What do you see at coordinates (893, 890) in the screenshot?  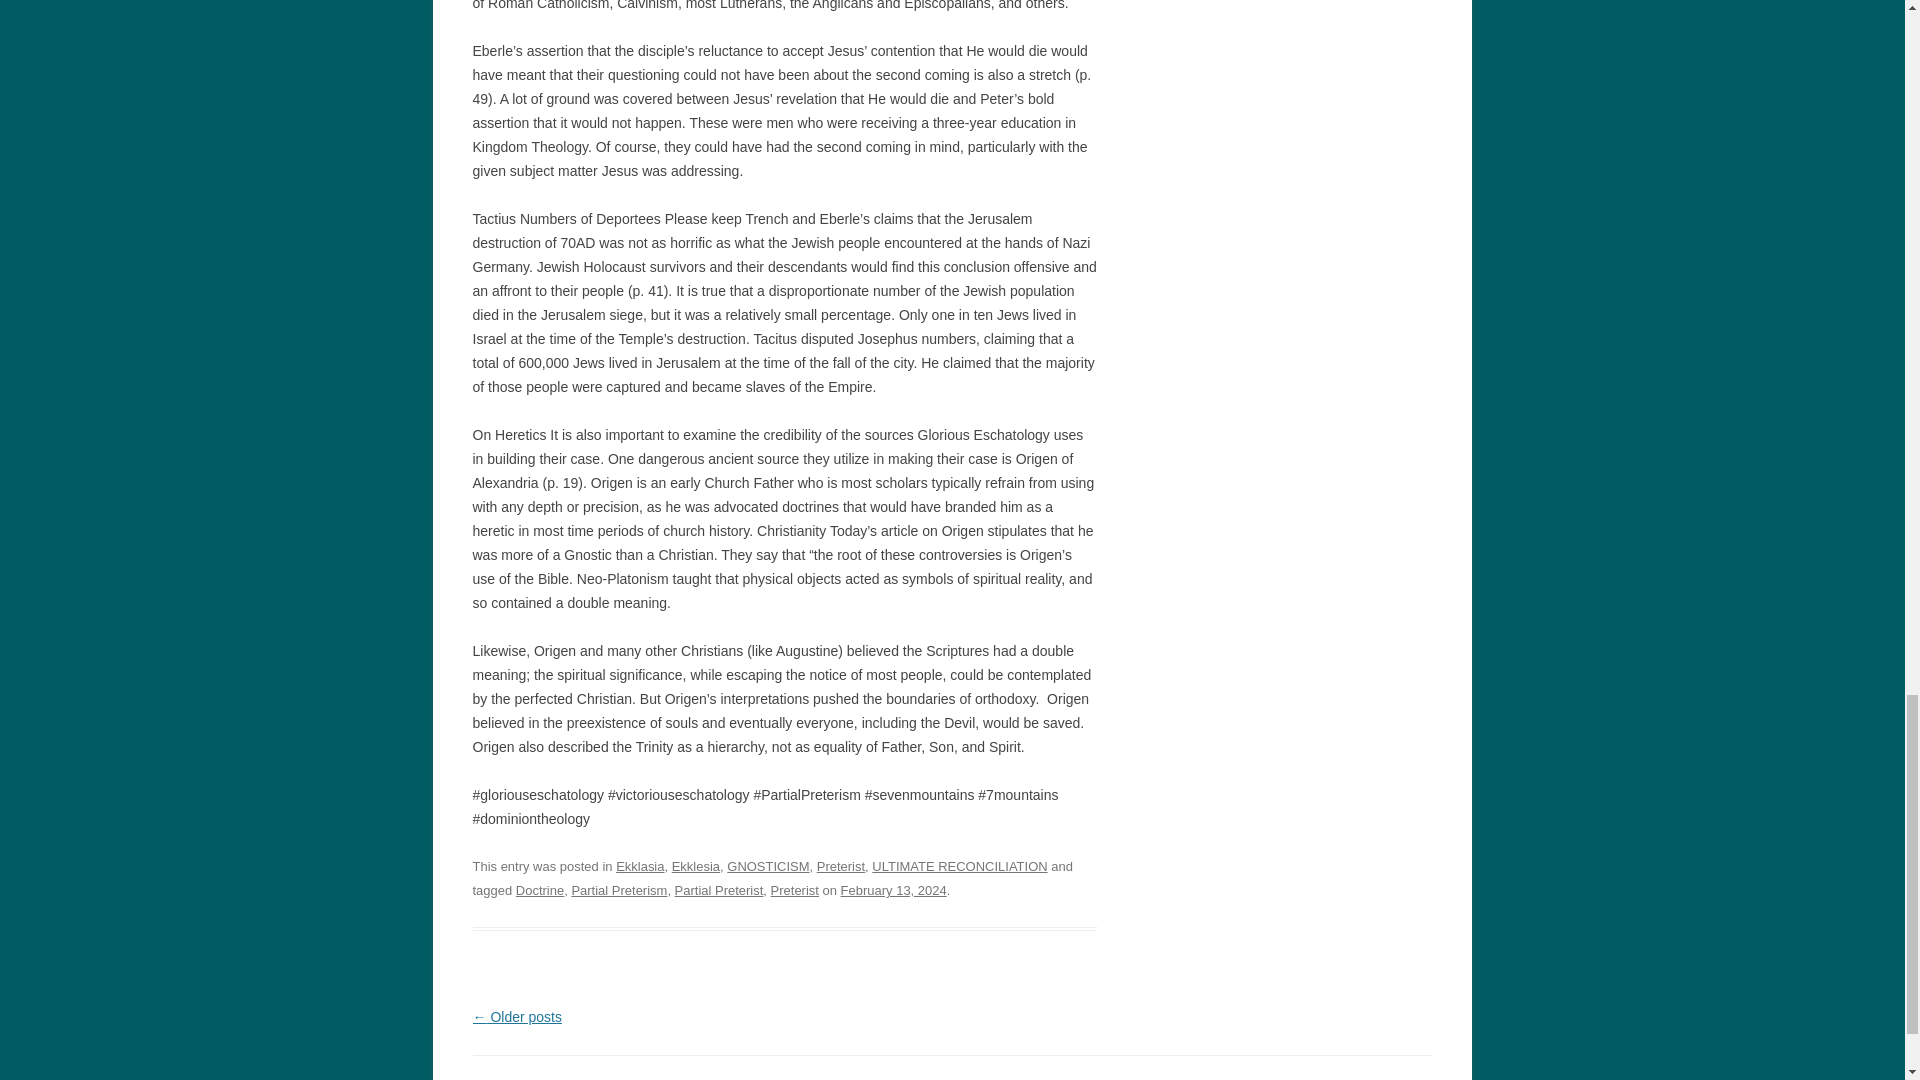 I see `February 13, 2024` at bounding box center [893, 890].